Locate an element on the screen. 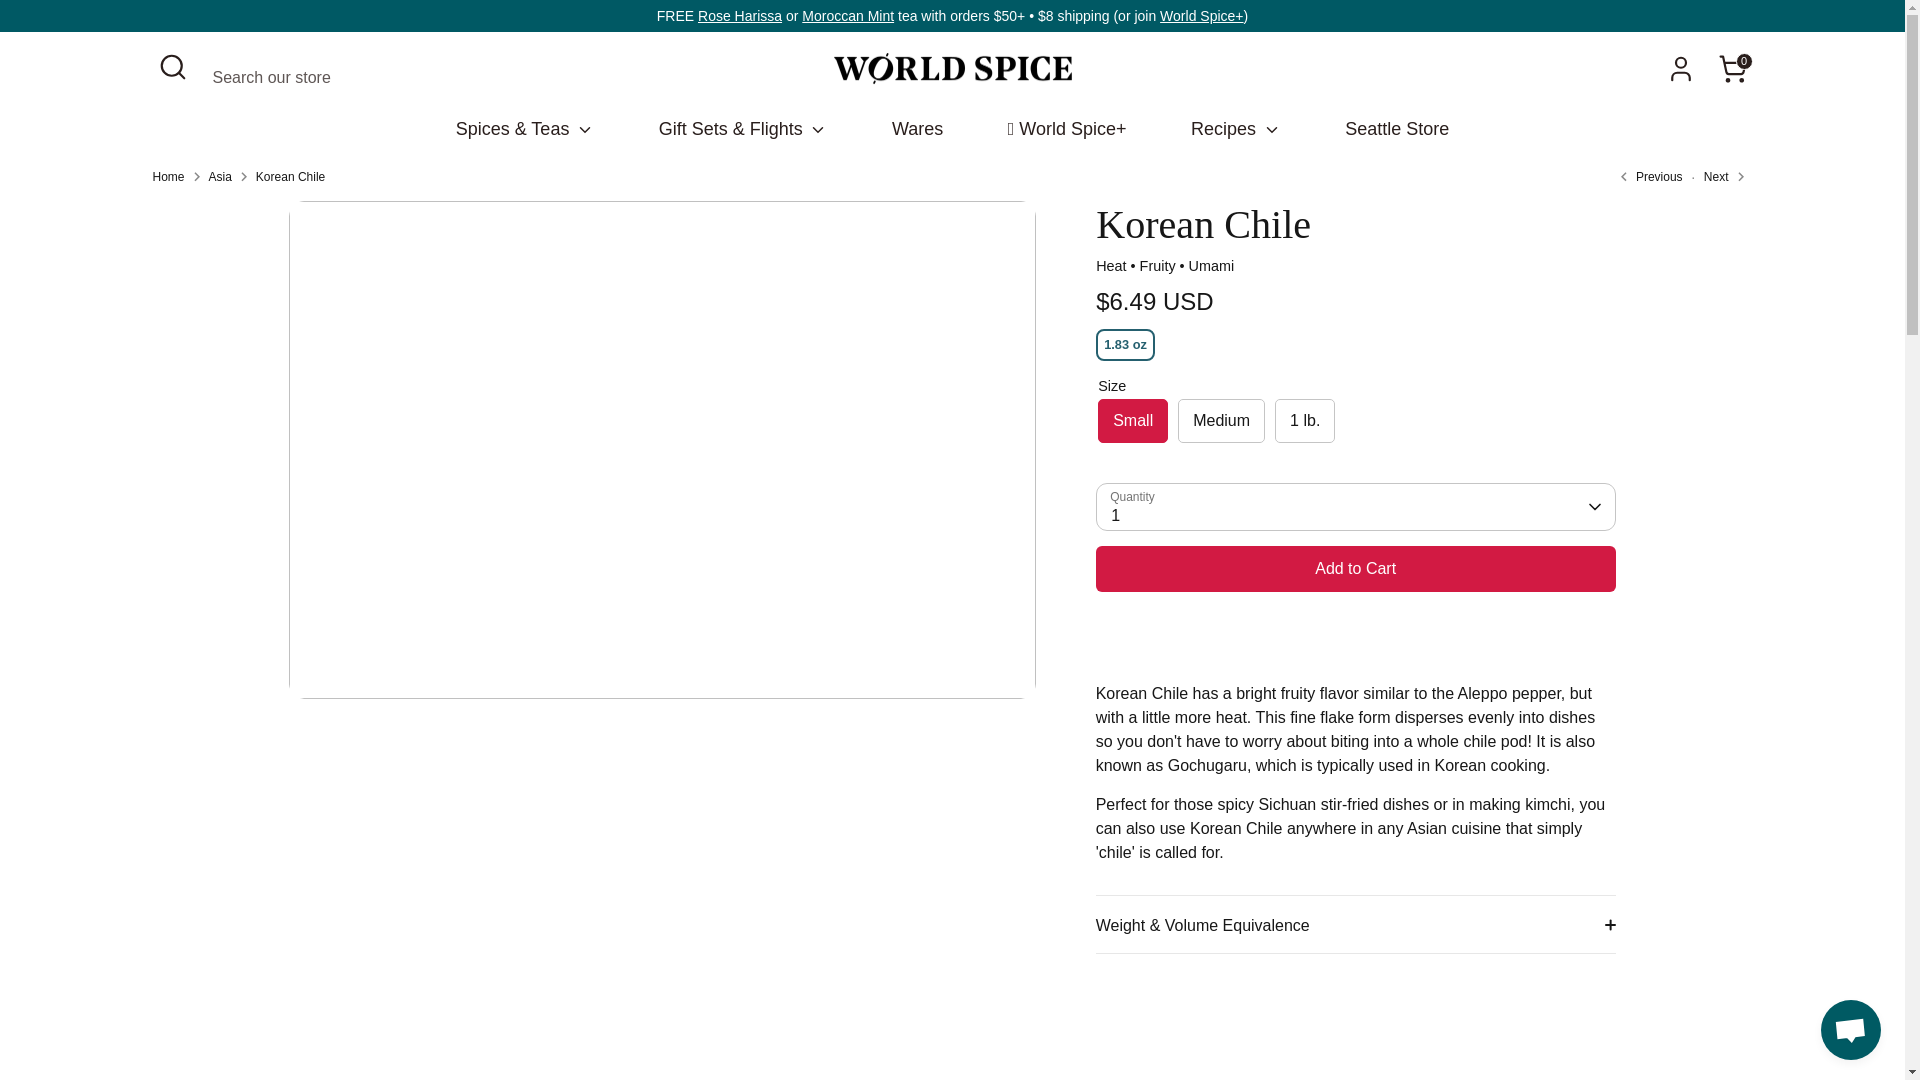  Long Pepper is located at coordinates (1718, 176).